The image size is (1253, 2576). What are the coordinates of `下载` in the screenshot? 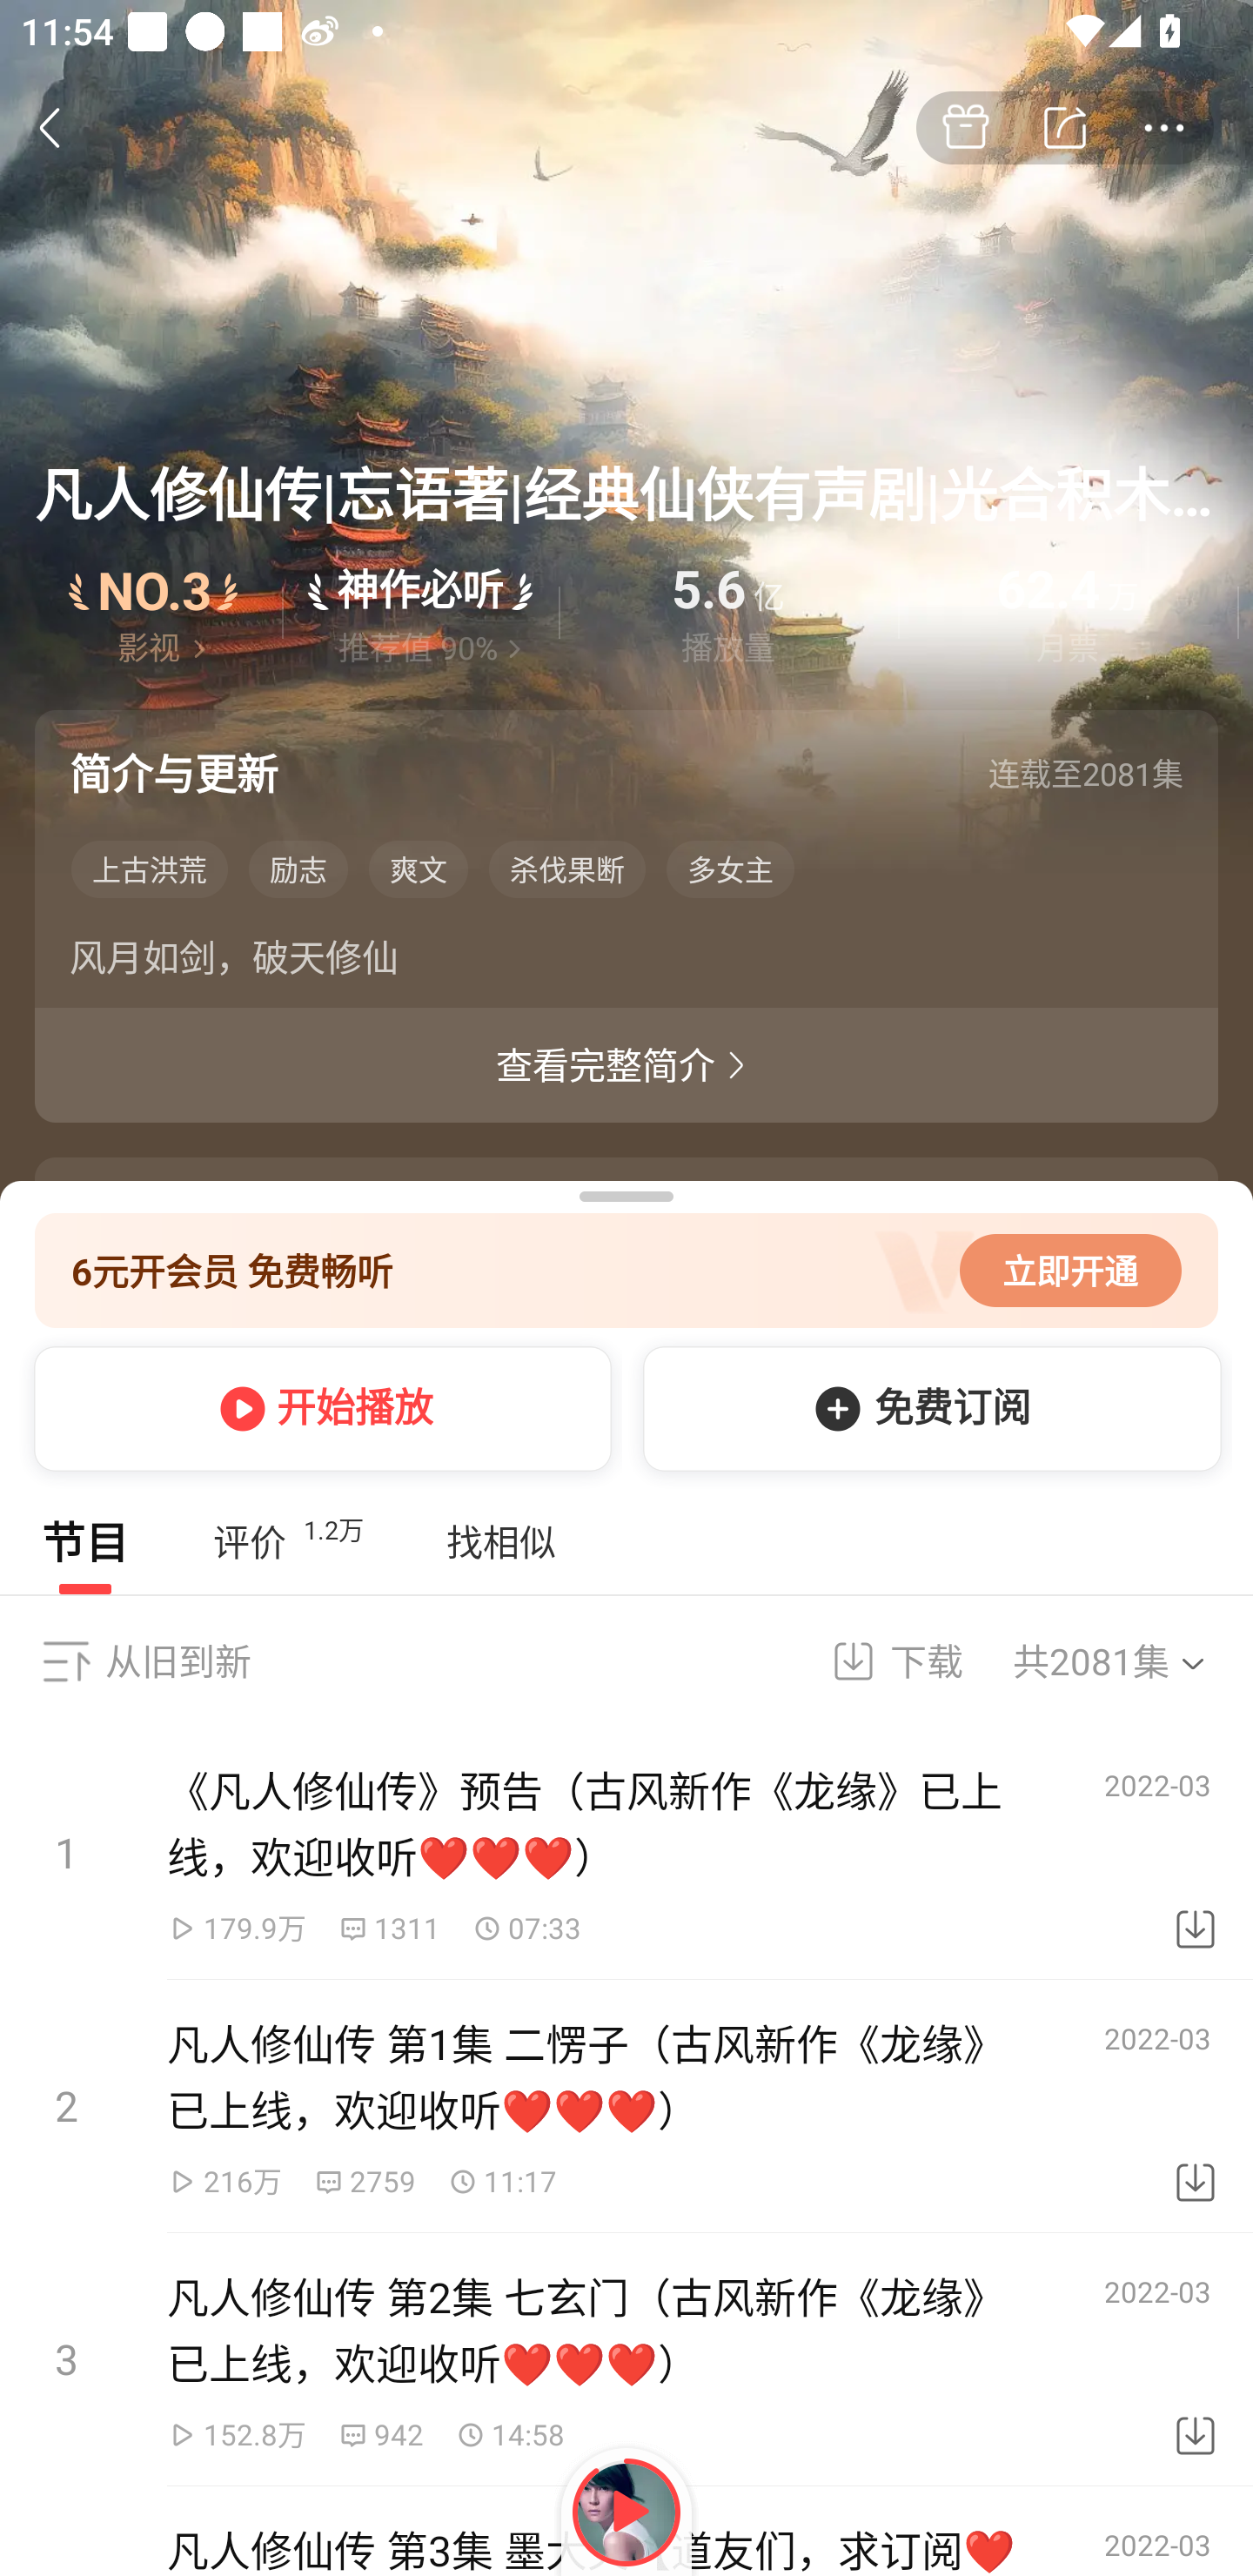 It's located at (1196, 2360).